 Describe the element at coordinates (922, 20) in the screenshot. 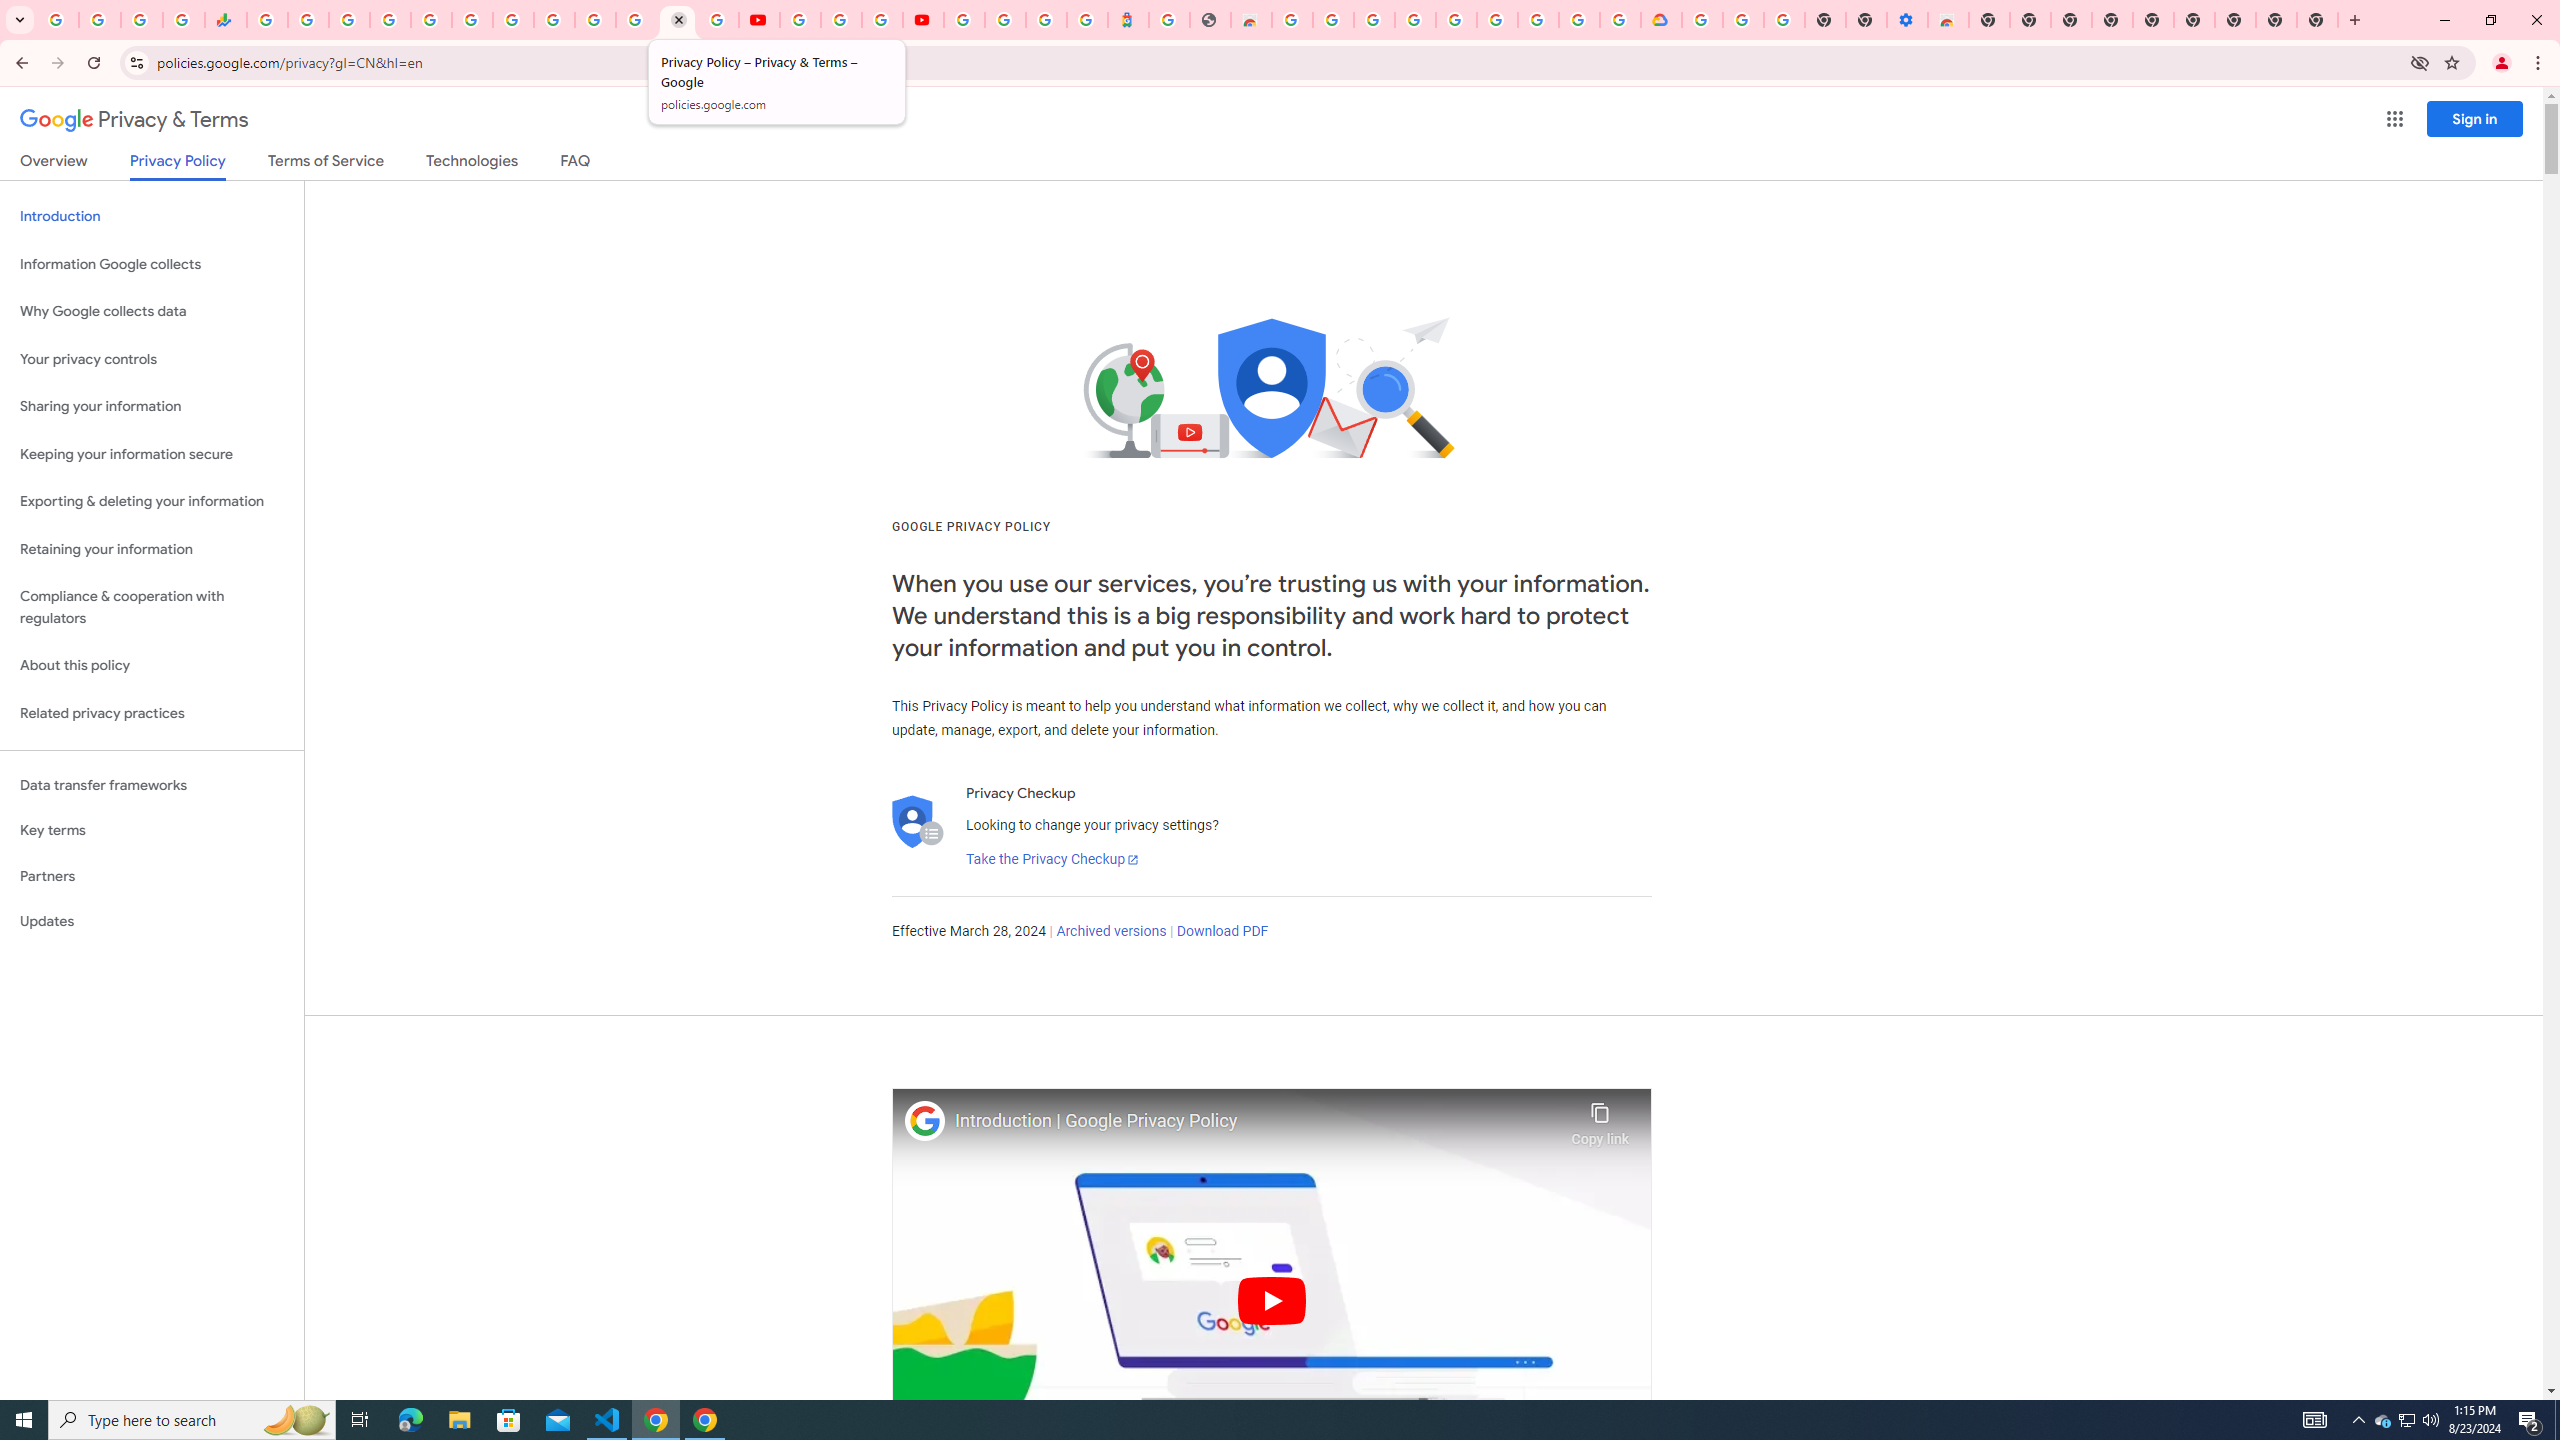

I see `Content Creator Programs & Opportunities - YouTube Creators` at that location.